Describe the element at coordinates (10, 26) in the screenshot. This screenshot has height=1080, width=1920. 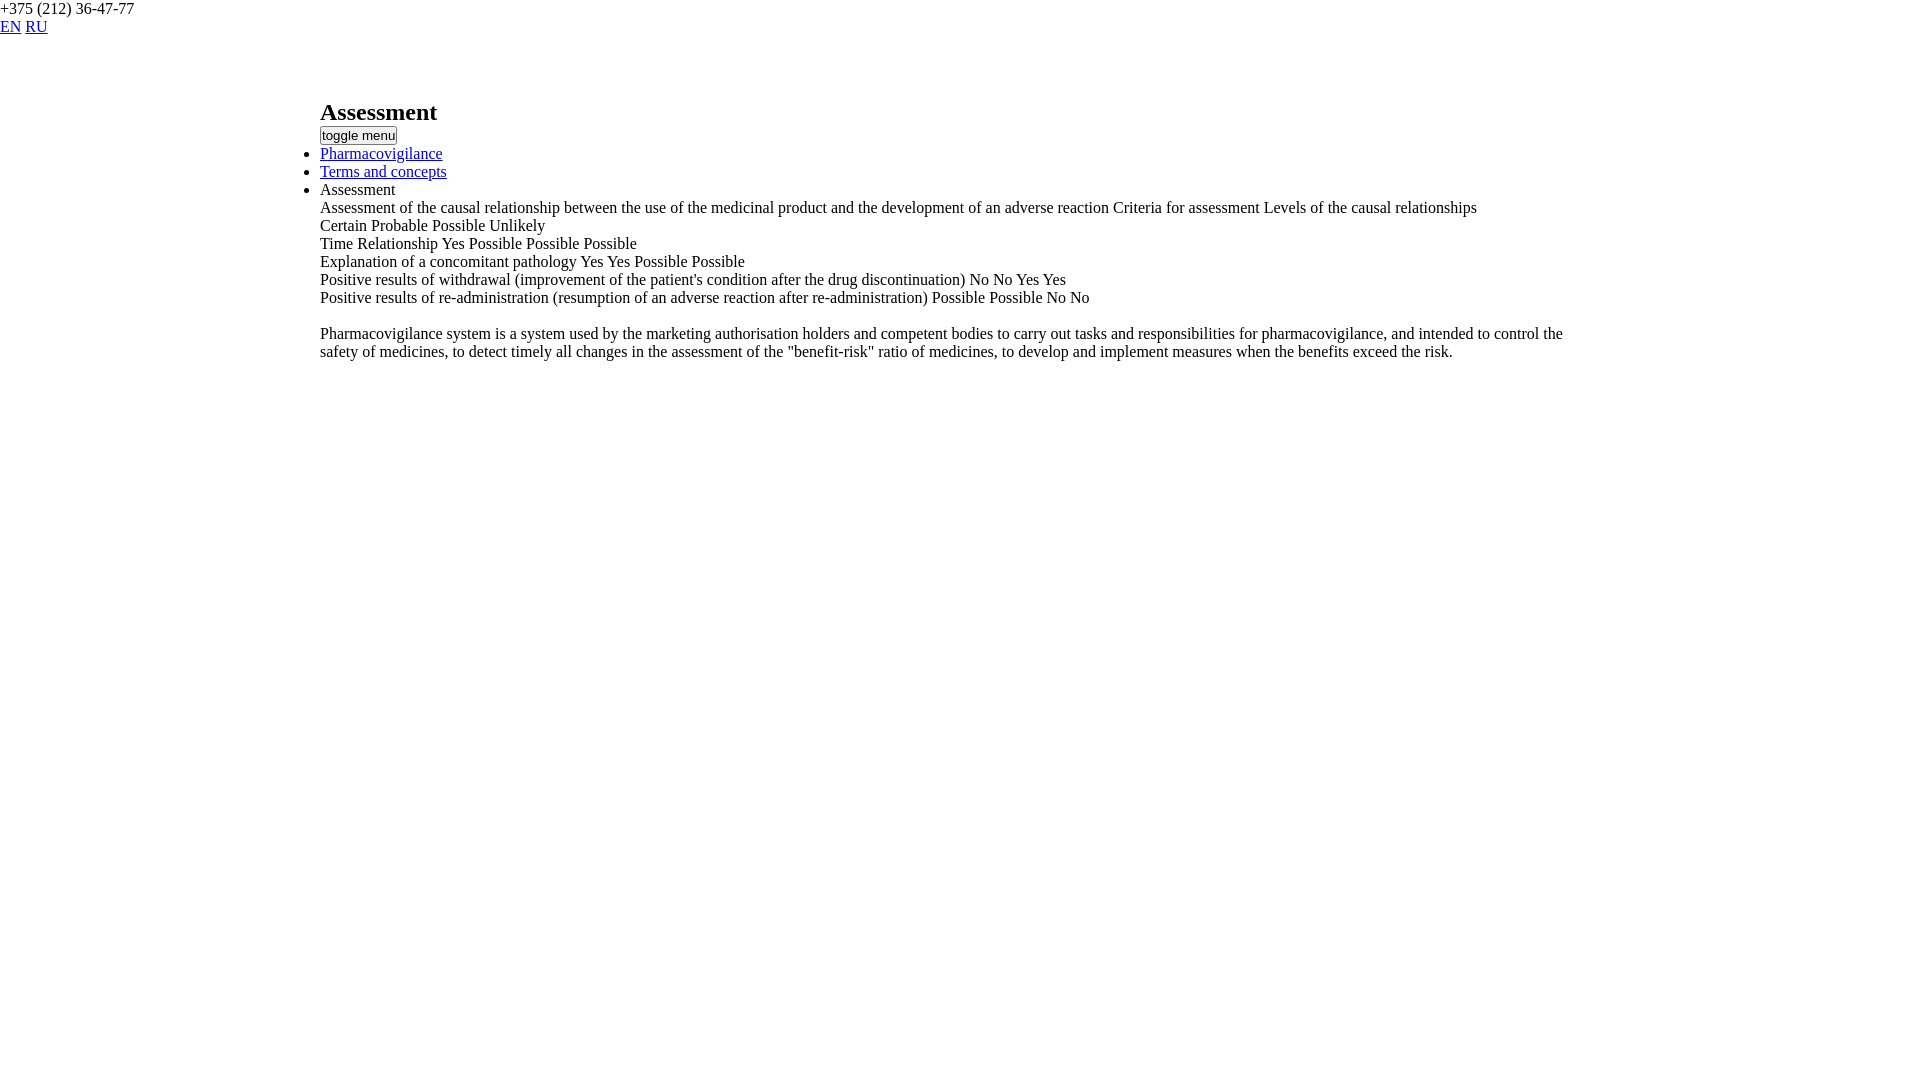
I see `EN` at that location.